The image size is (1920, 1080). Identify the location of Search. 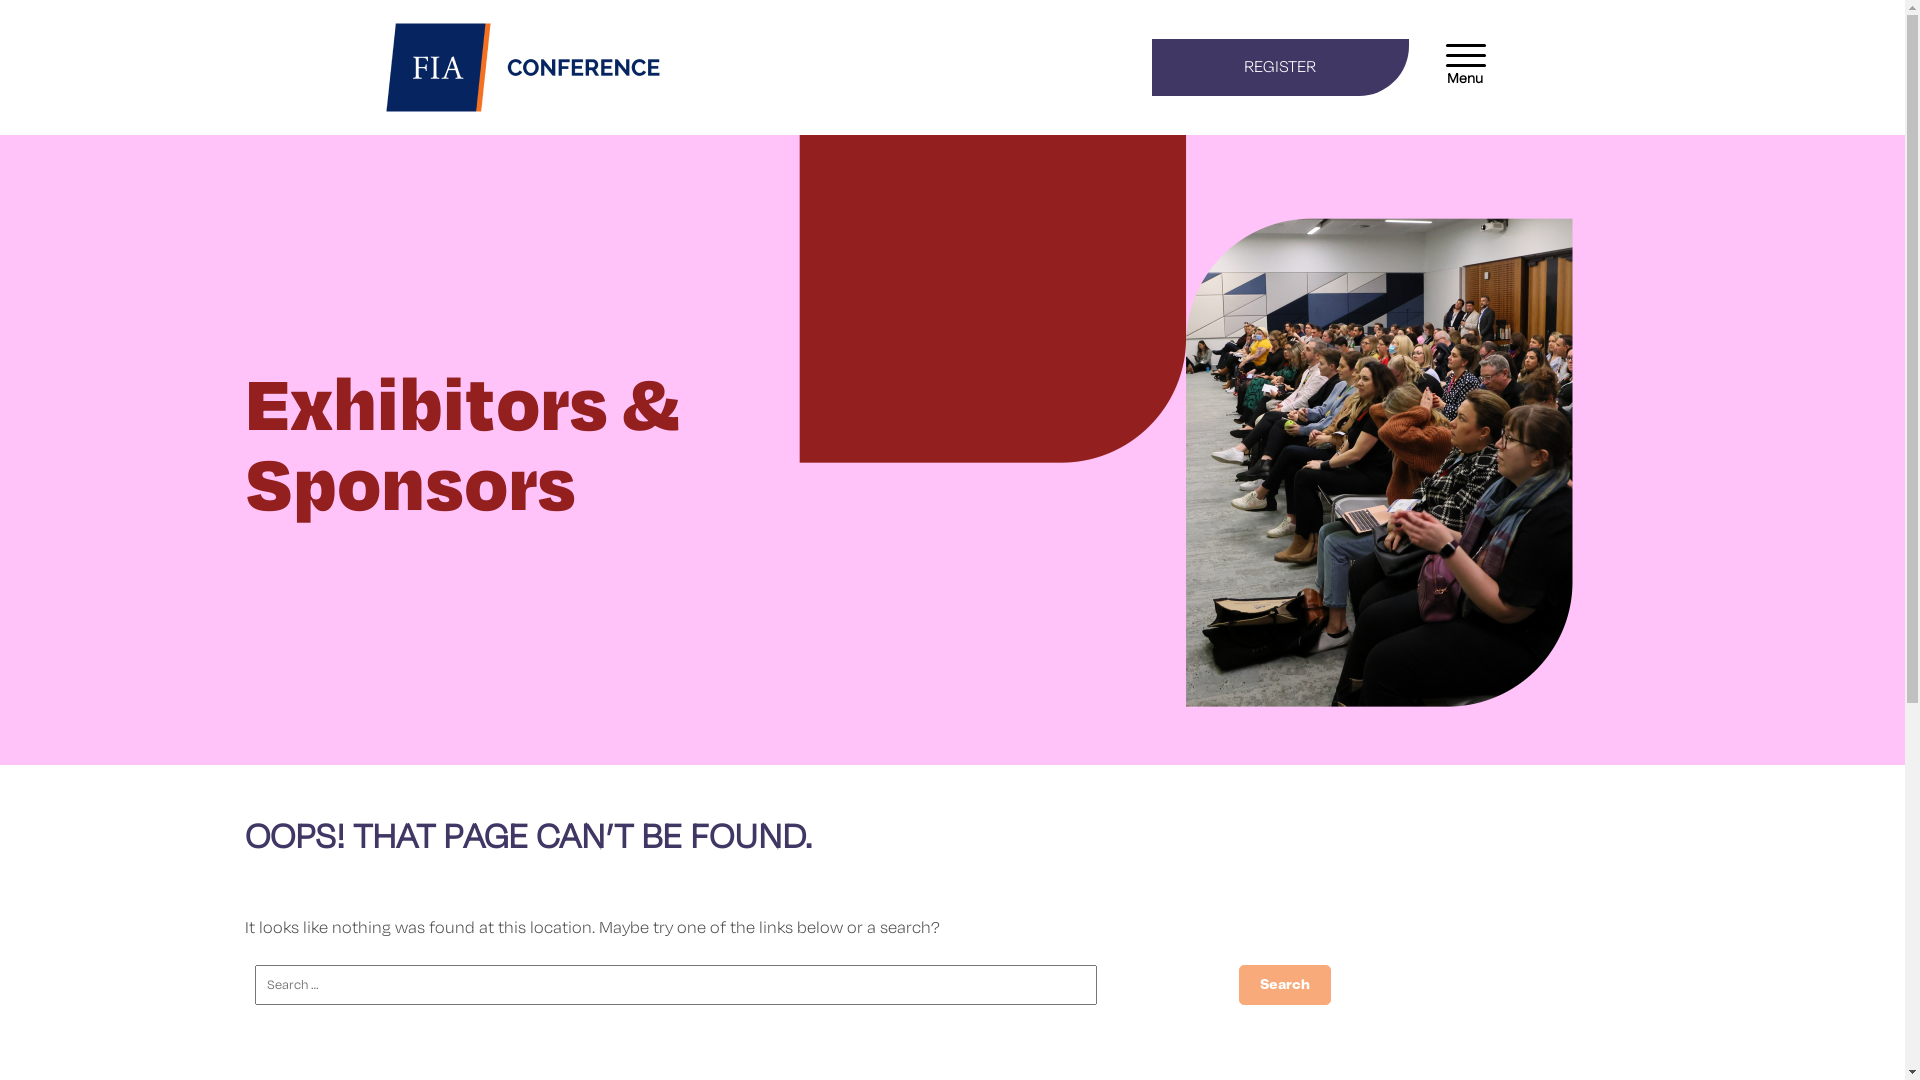
(1285, 985).